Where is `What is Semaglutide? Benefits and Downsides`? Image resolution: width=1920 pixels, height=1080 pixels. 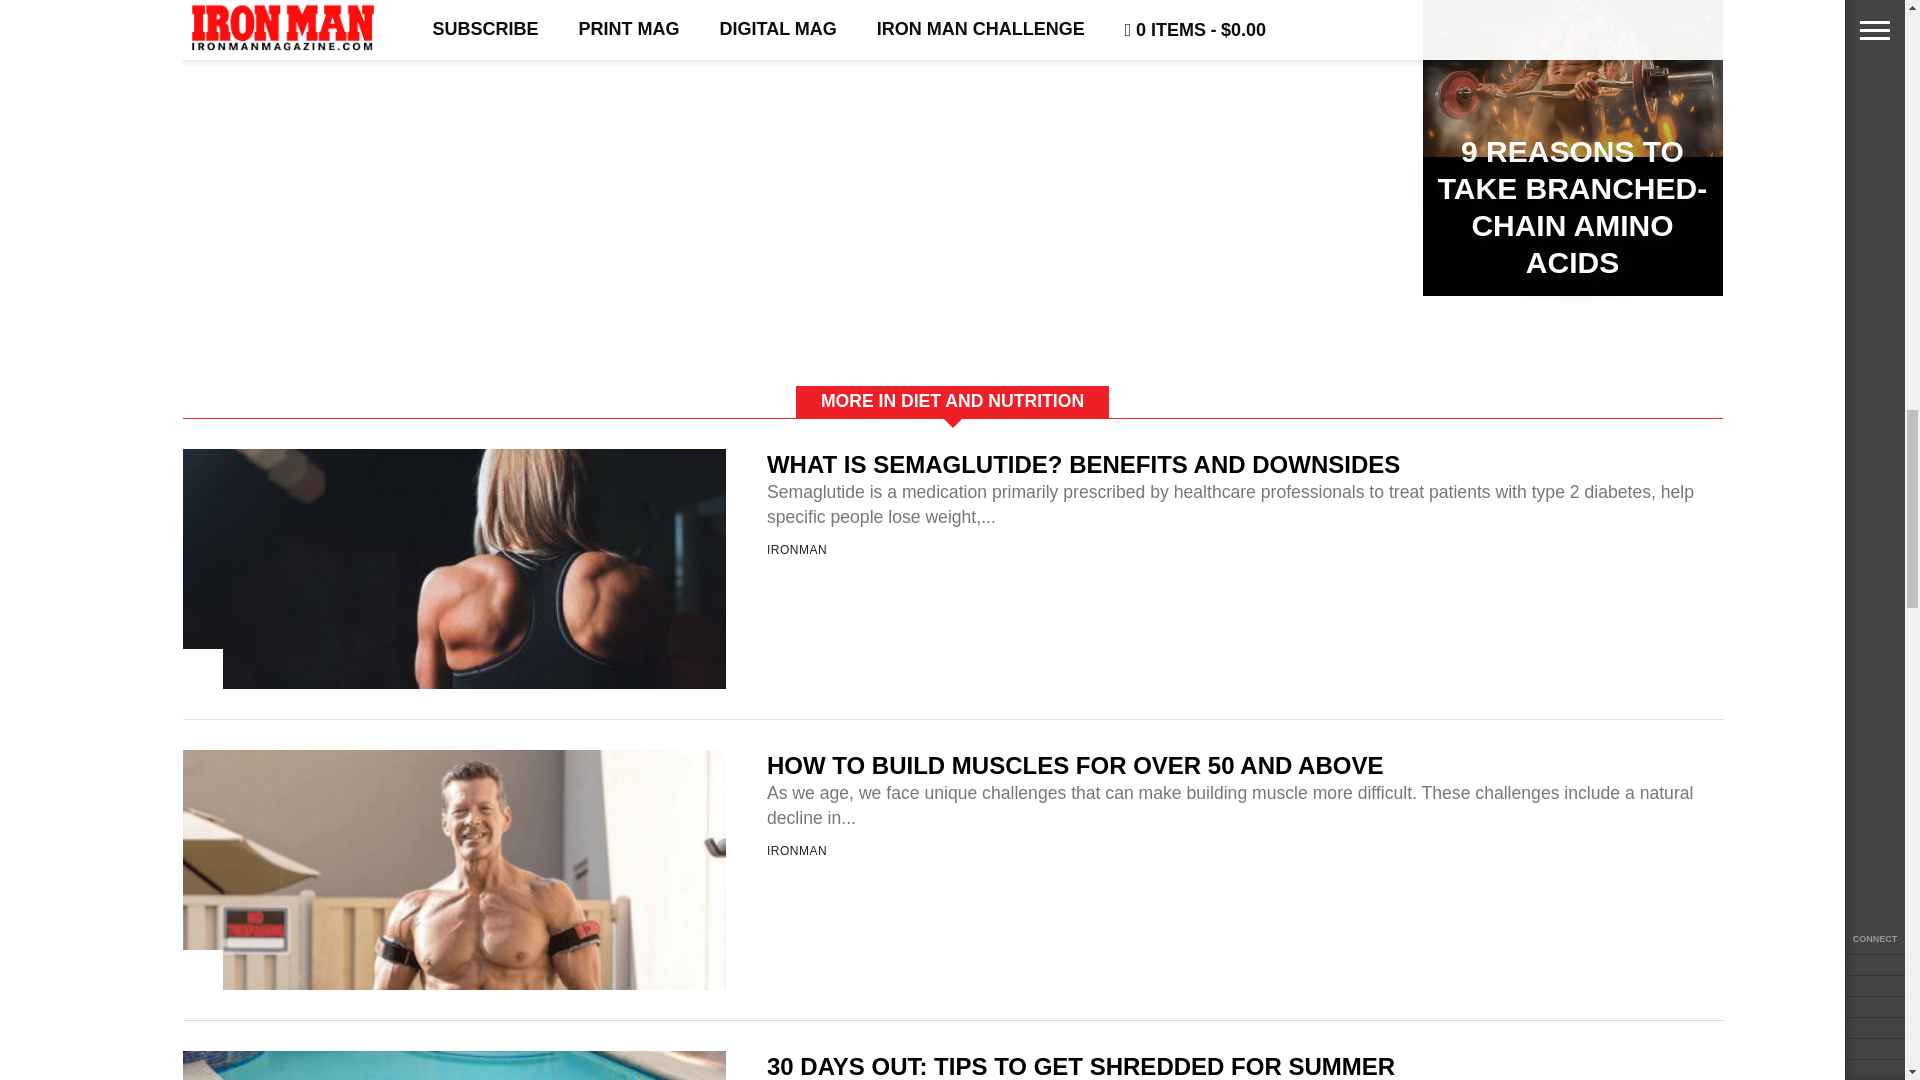
What is Semaglutide? Benefits and Downsides is located at coordinates (454, 769).